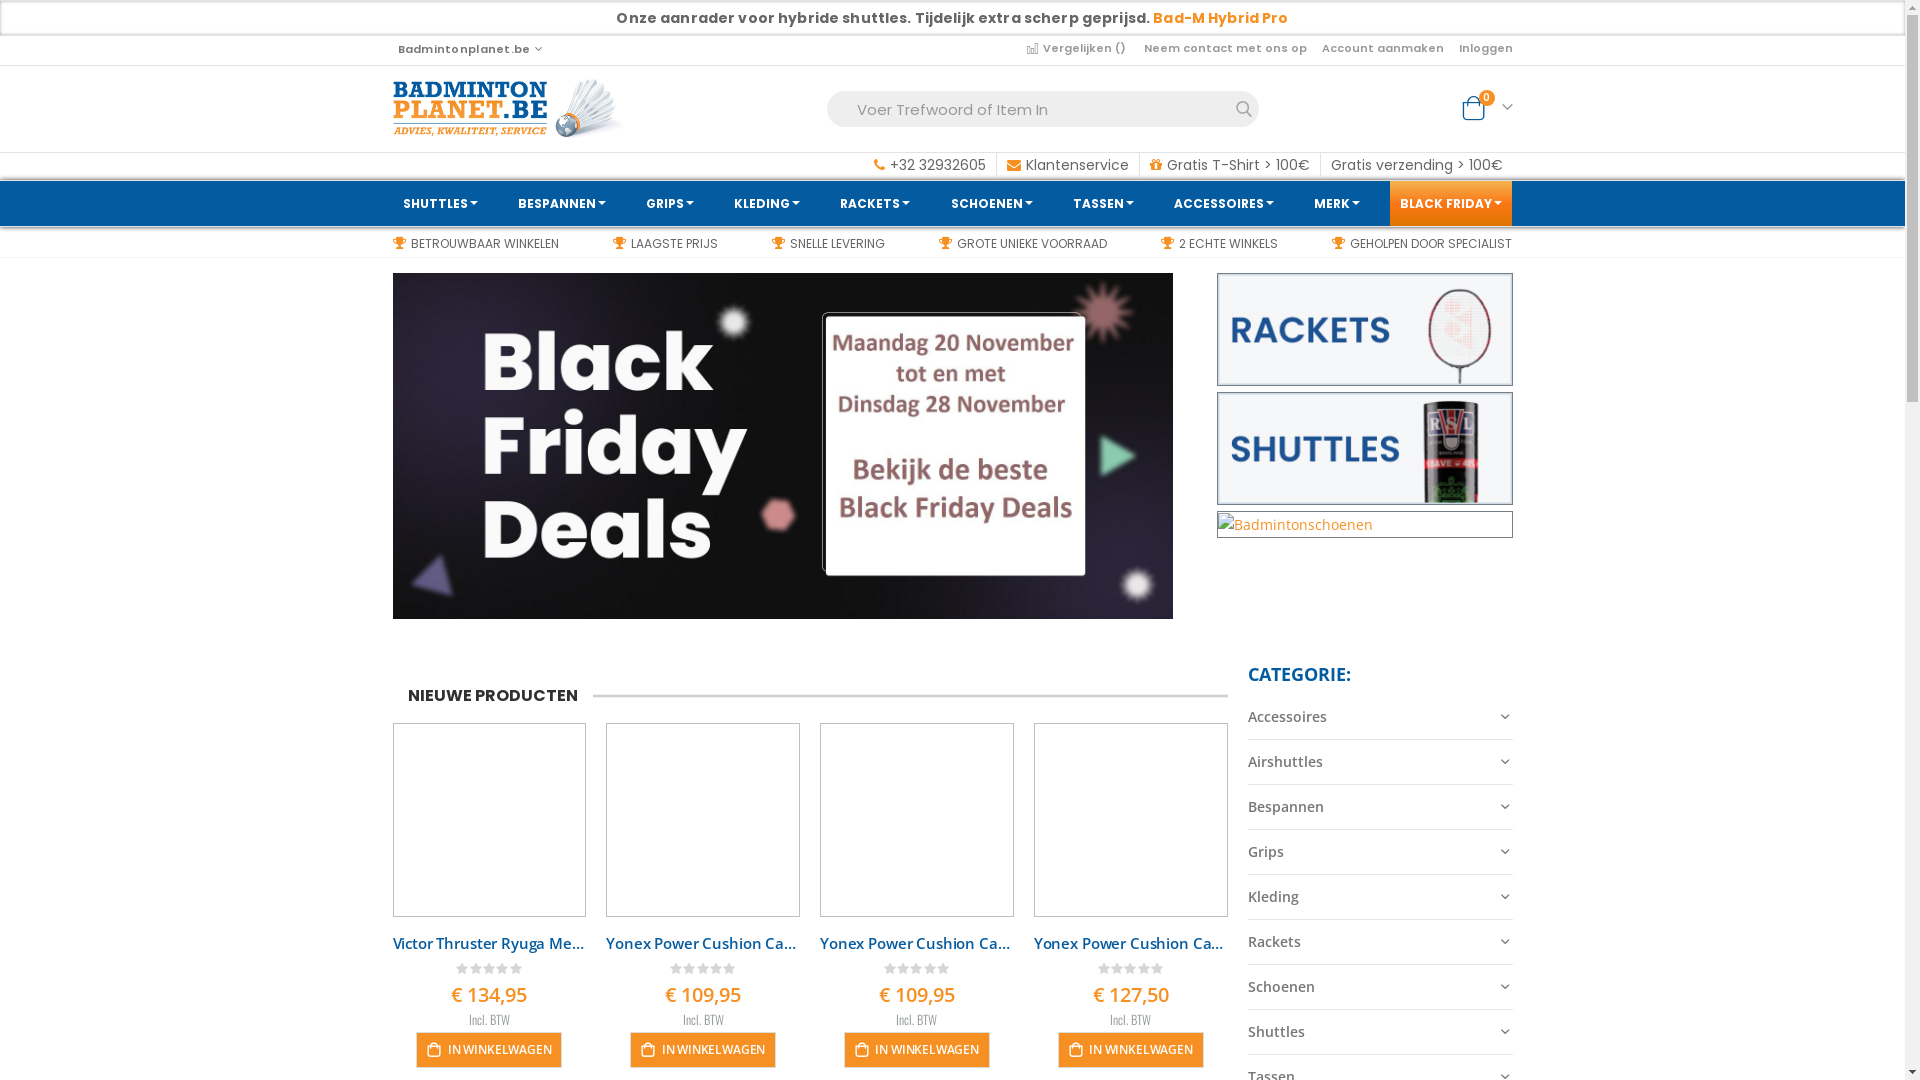  What do you see at coordinates (1224, 204) in the screenshot?
I see `ACCESSOIRES` at bounding box center [1224, 204].